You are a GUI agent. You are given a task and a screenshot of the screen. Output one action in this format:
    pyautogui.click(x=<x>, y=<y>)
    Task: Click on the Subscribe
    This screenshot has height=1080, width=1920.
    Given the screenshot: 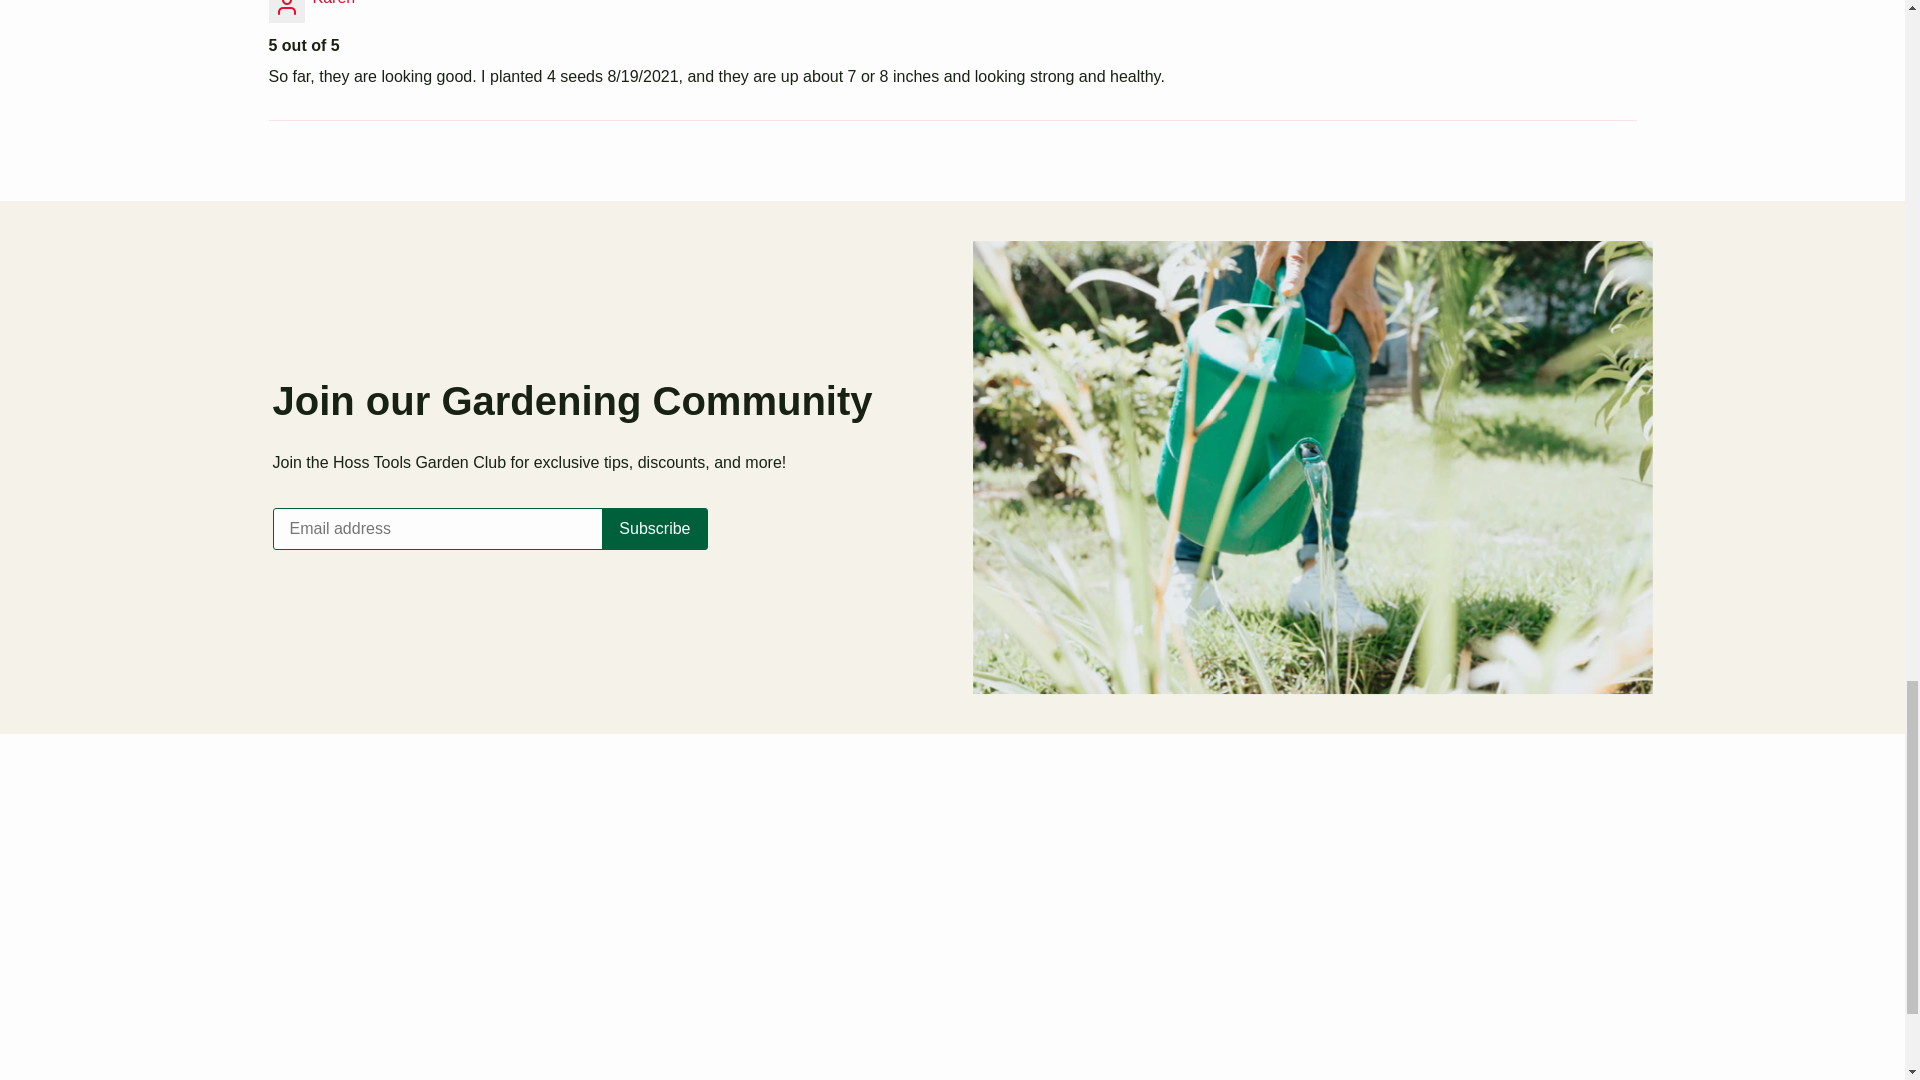 What is the action you would take?
    pyautogui.click(x=654, y=528)
    